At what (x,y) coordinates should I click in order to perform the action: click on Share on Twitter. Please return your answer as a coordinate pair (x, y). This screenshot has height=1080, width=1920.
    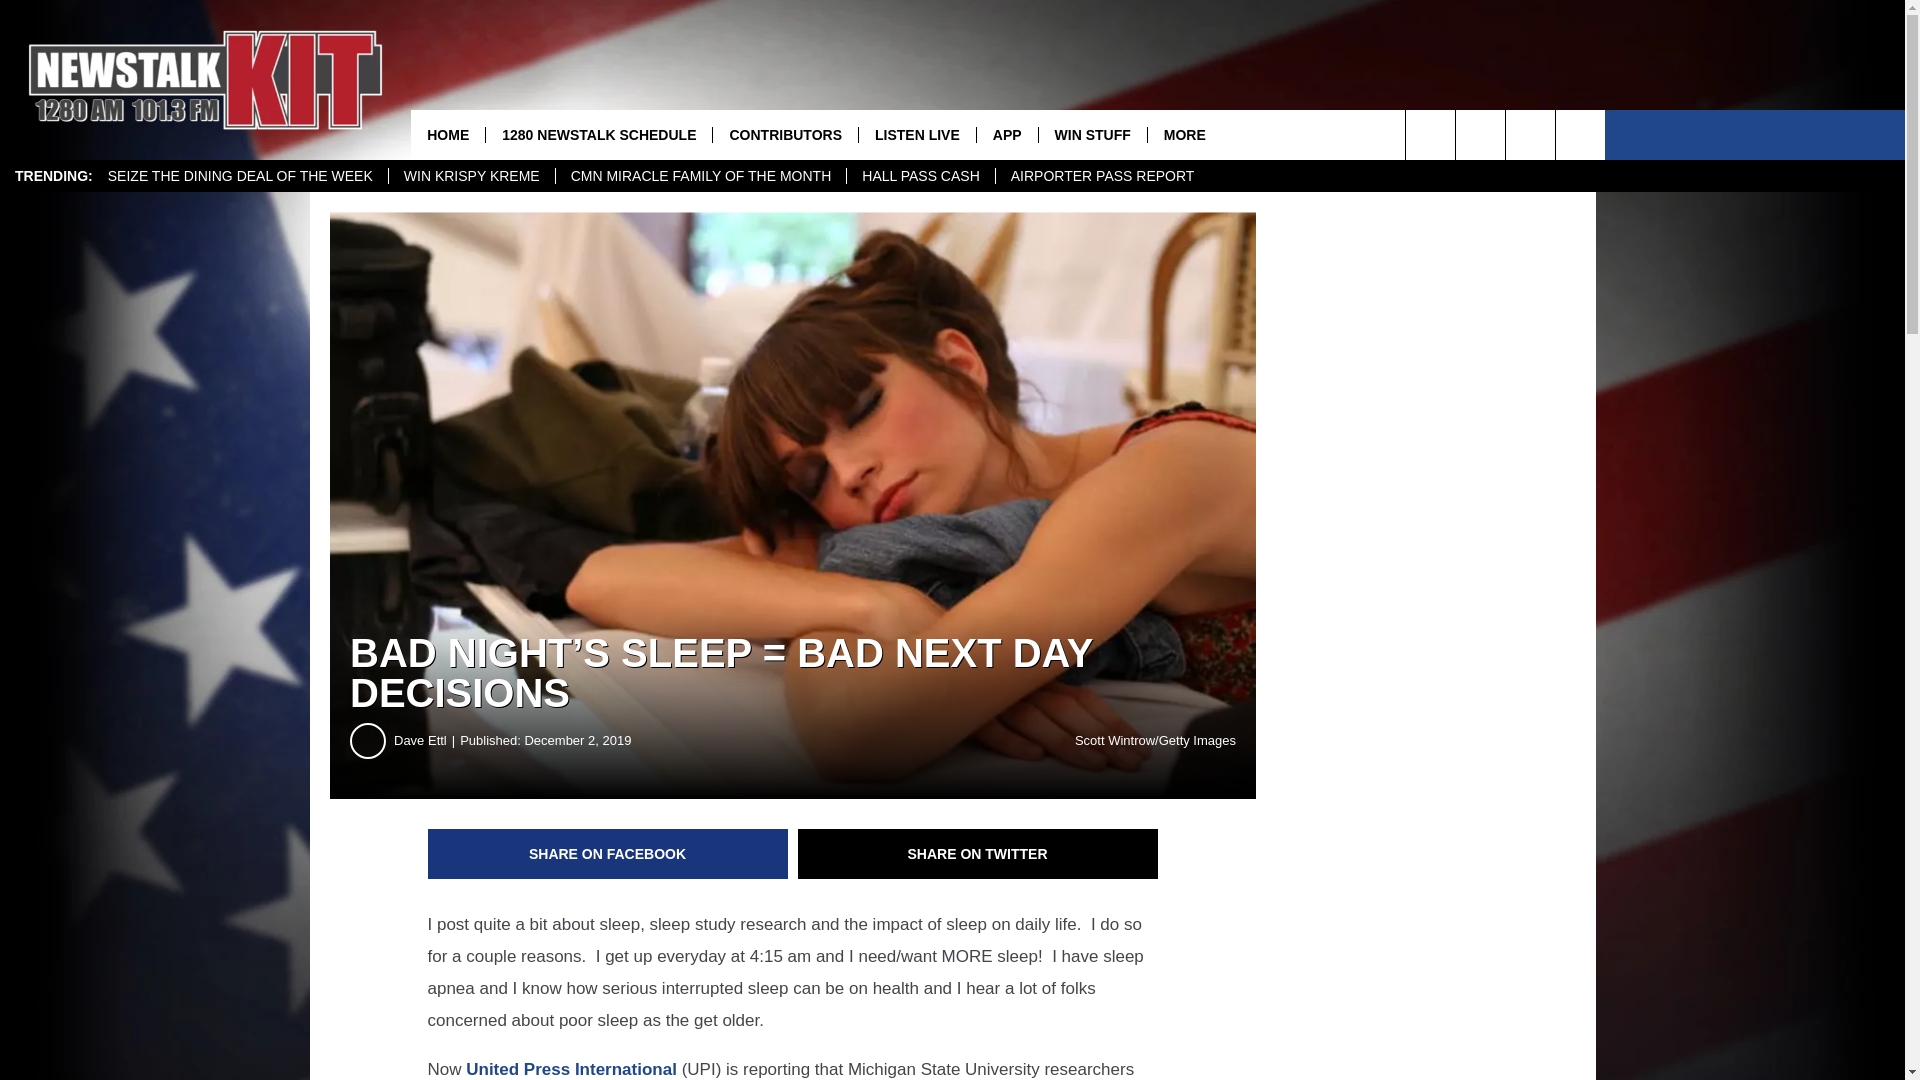
    Looking at the image, I should click on (978, 854).